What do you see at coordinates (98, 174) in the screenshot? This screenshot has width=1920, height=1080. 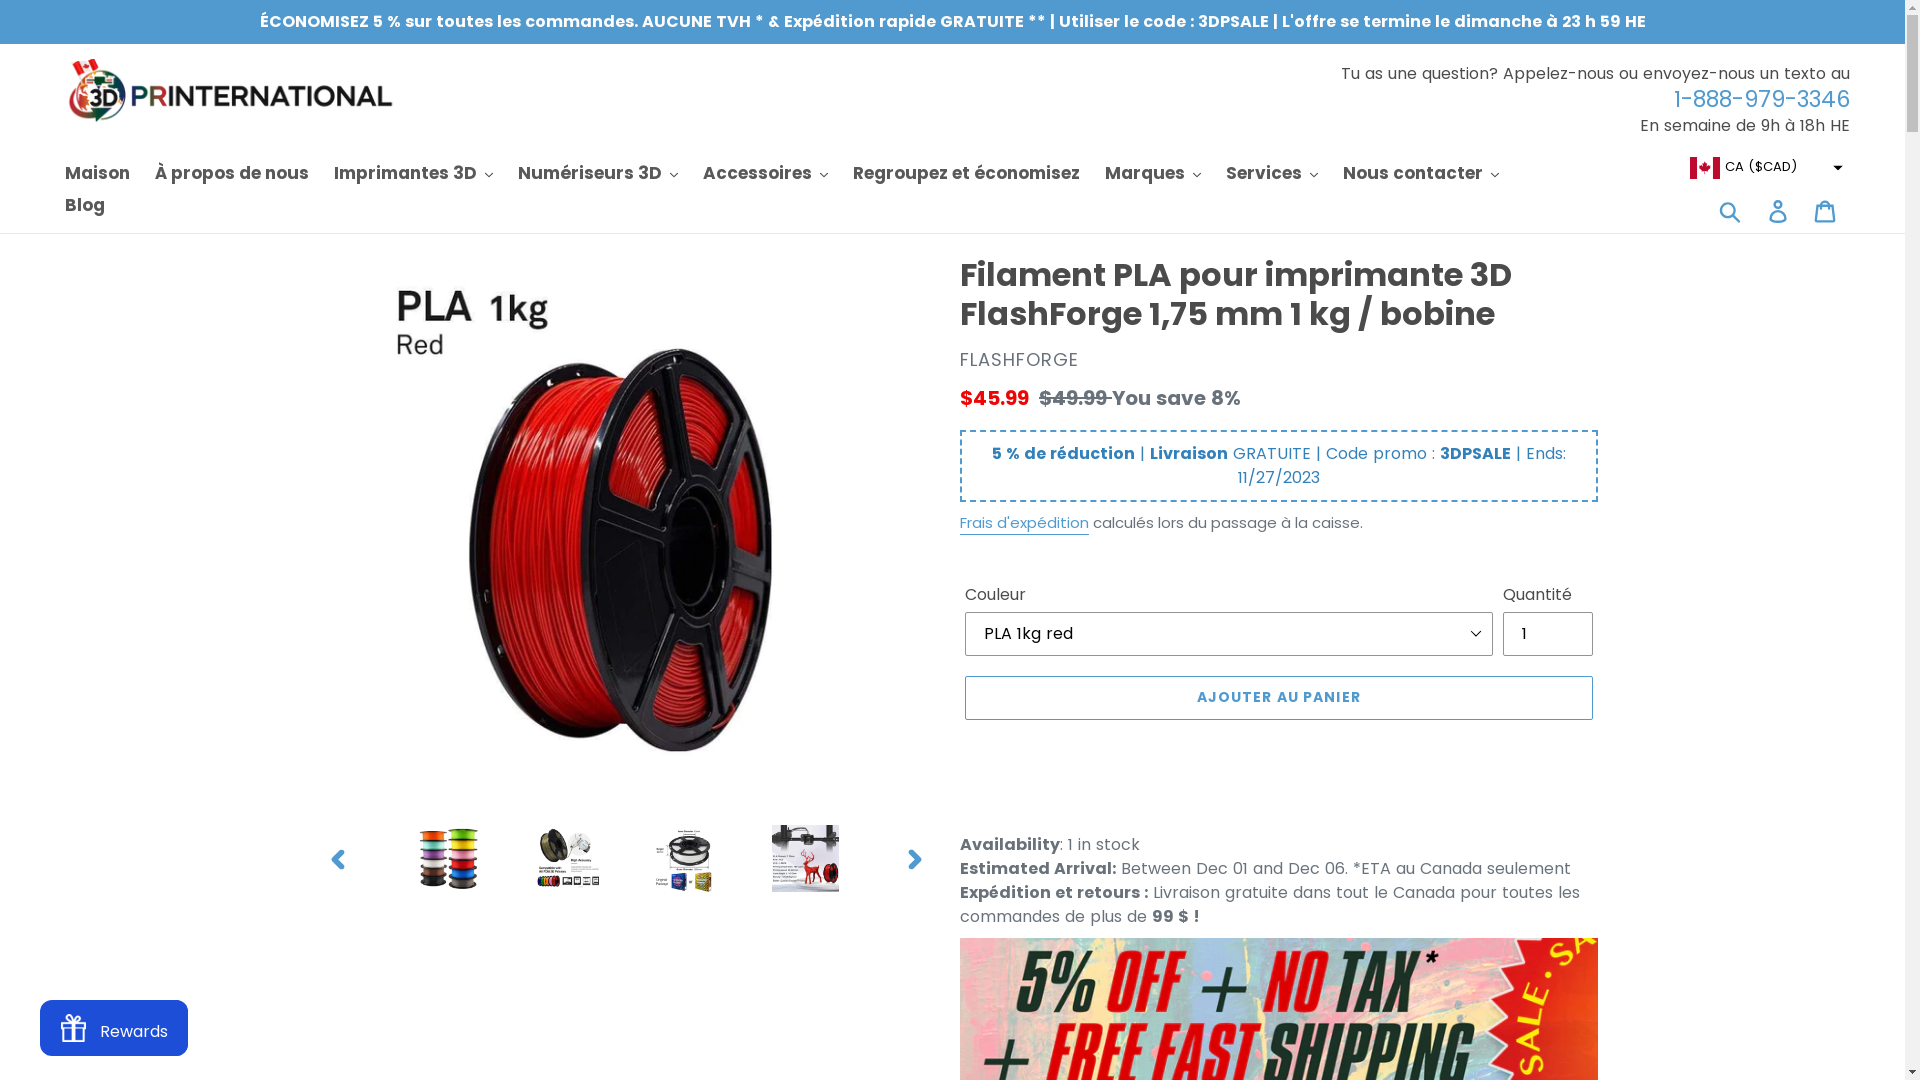 I see `Maison` at bounding box center [98, 174].